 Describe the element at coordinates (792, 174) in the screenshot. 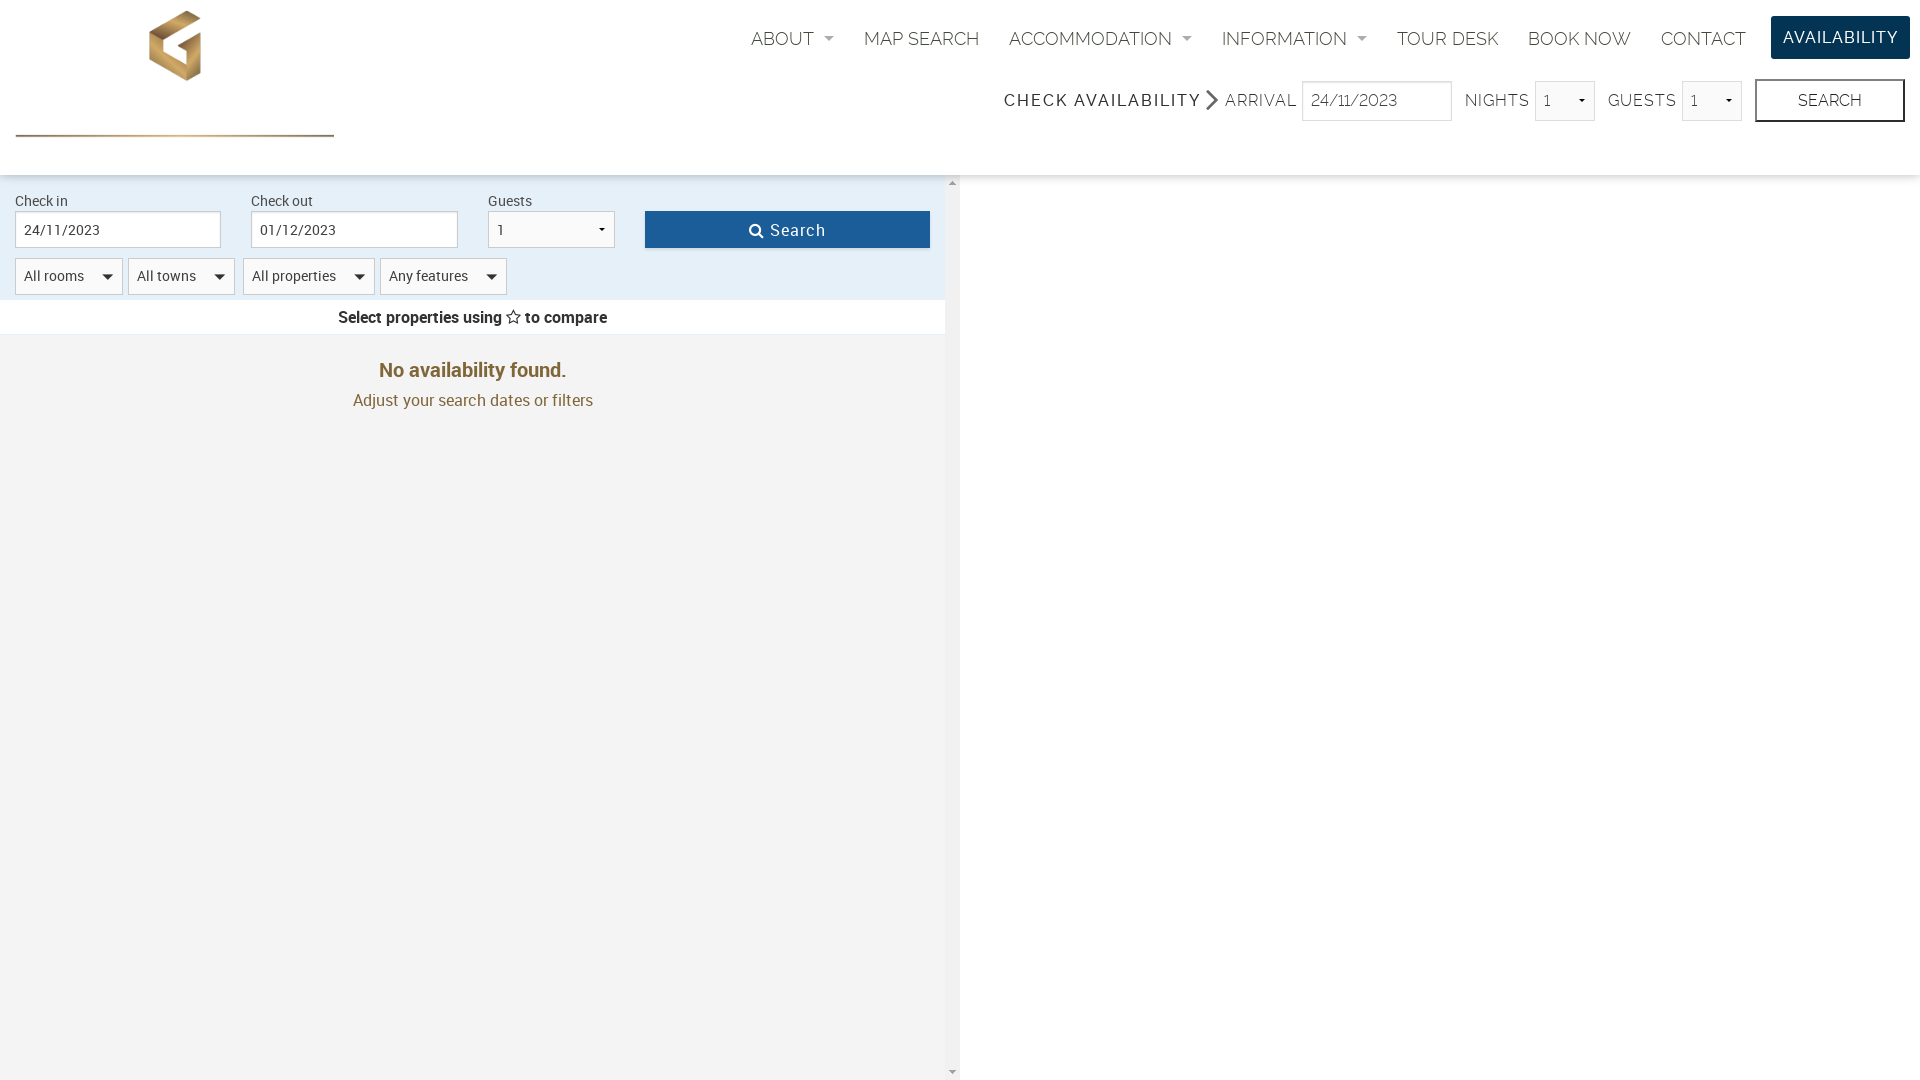

I see `PROPERTY MANAGEMENT` at that location.